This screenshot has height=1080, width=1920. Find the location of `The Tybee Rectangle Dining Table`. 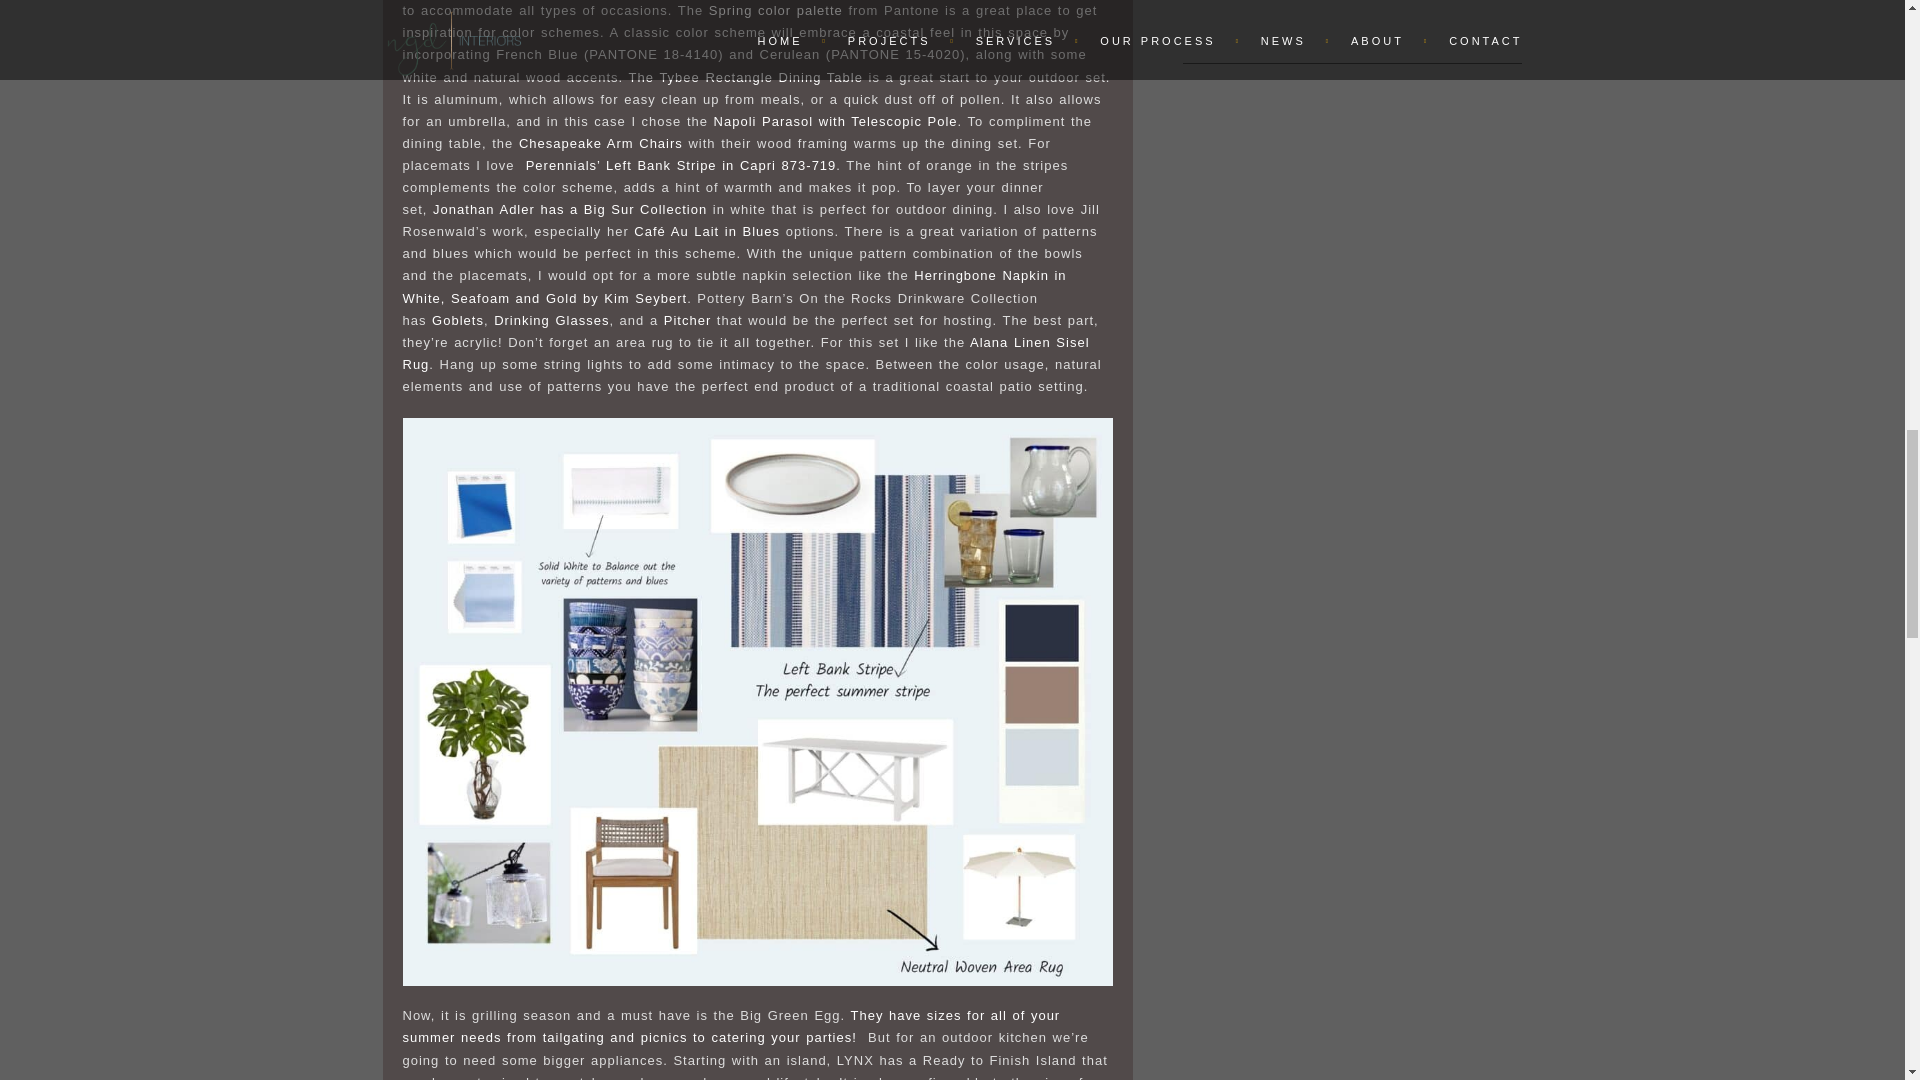

The Tybee Rectangle Dining Table is located at coordinates (746, 78).